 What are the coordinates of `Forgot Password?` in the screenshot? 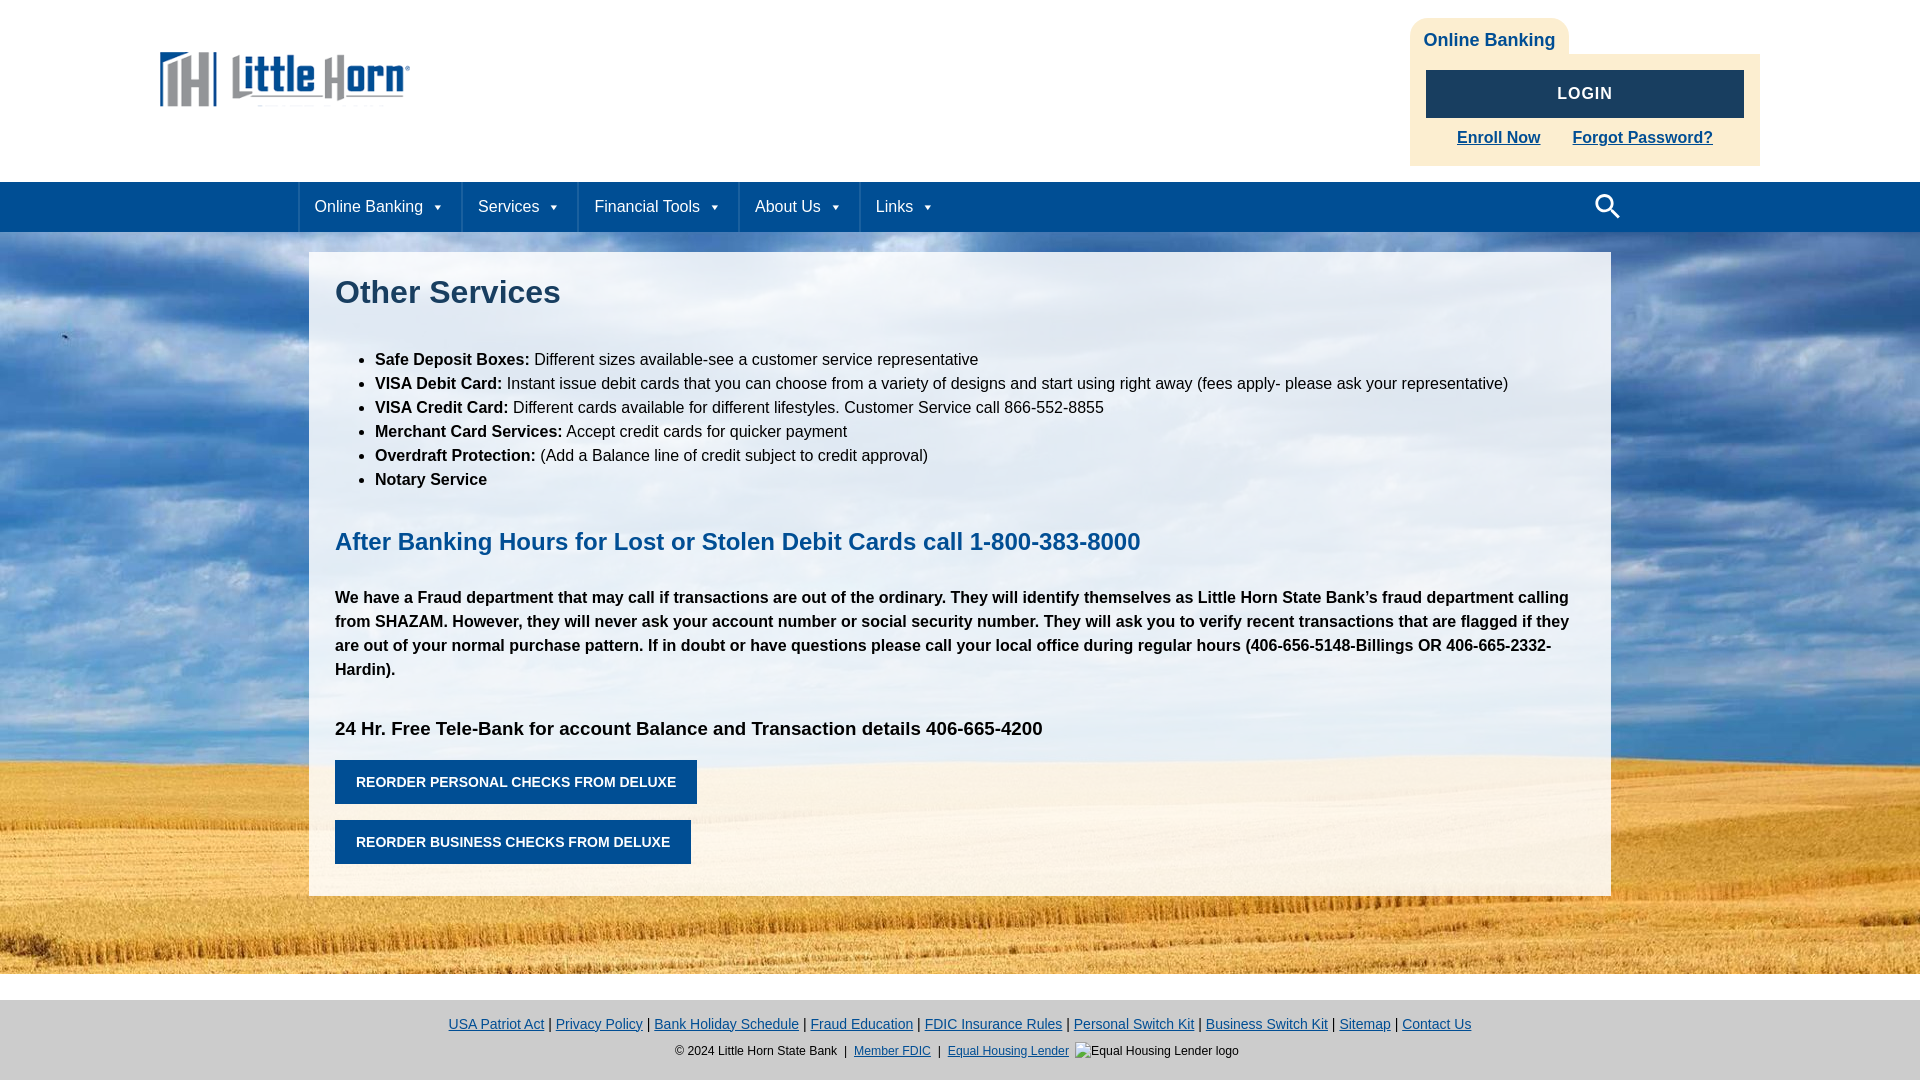 It's located at (1642, 136).